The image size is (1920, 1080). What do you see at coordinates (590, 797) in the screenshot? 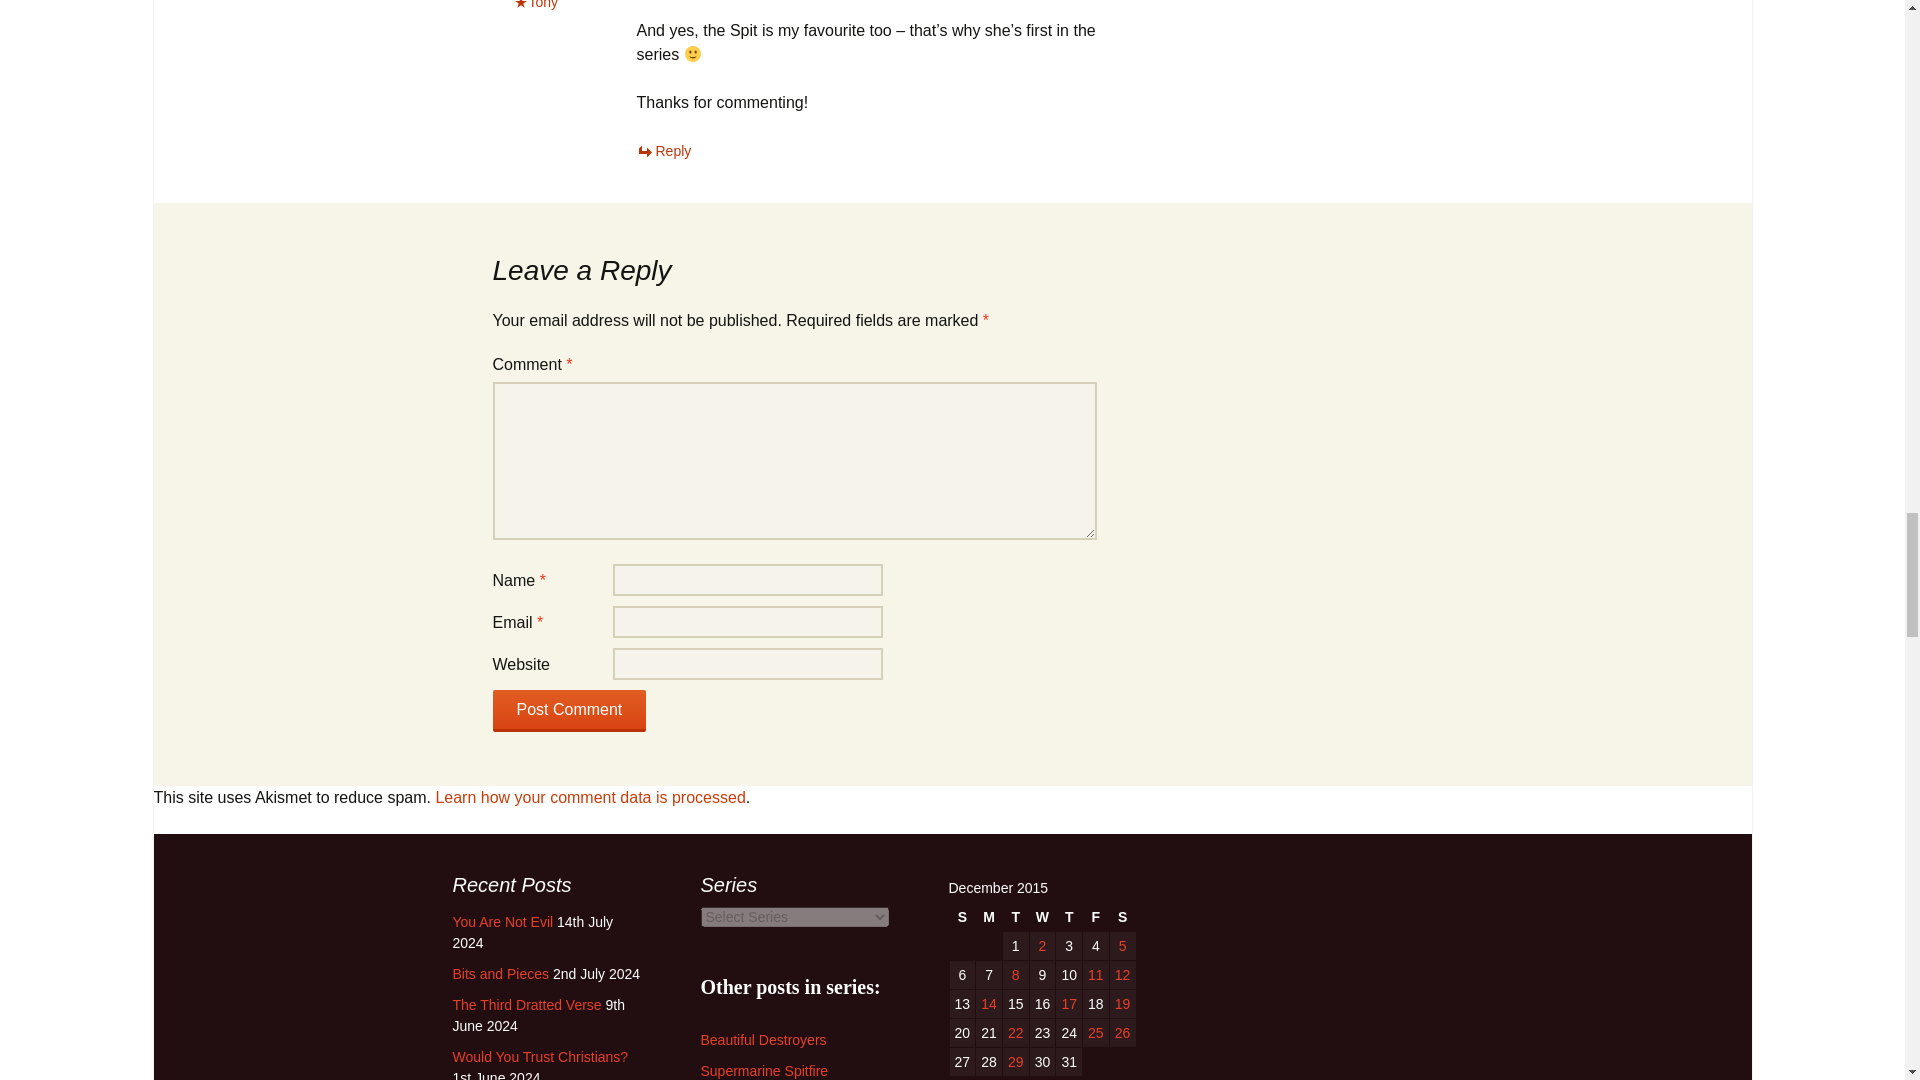
I see `Learn how your comment data is processed` at bounding box center [590, 797].